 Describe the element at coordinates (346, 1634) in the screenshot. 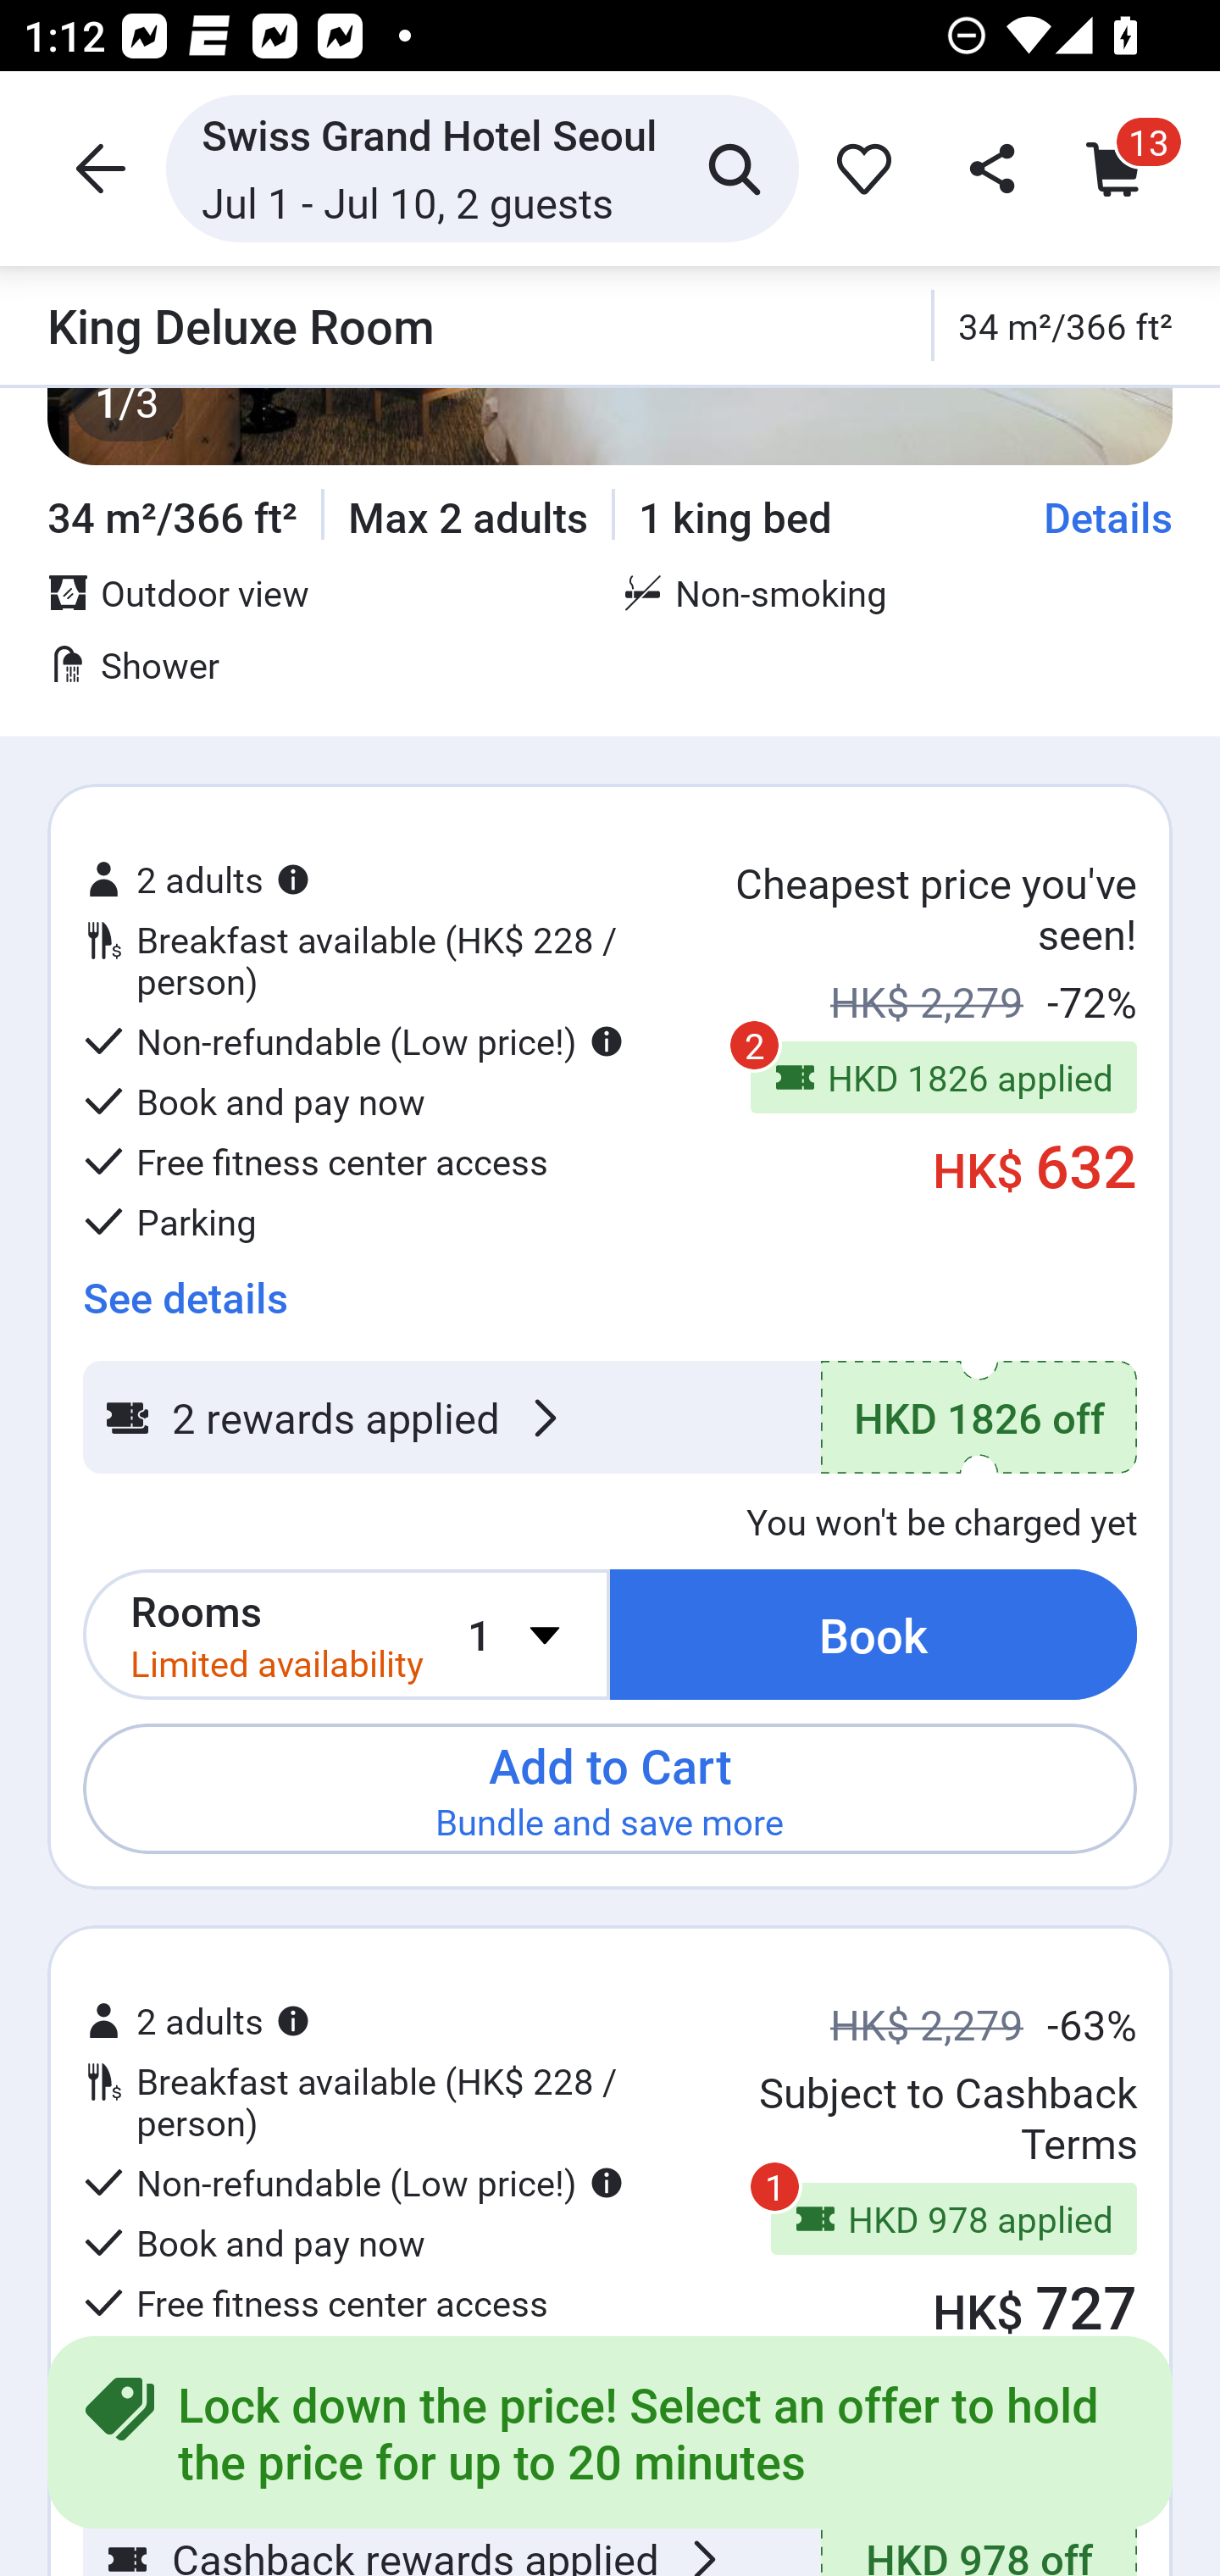

I see `Rooms Limited availability 1` at that location.